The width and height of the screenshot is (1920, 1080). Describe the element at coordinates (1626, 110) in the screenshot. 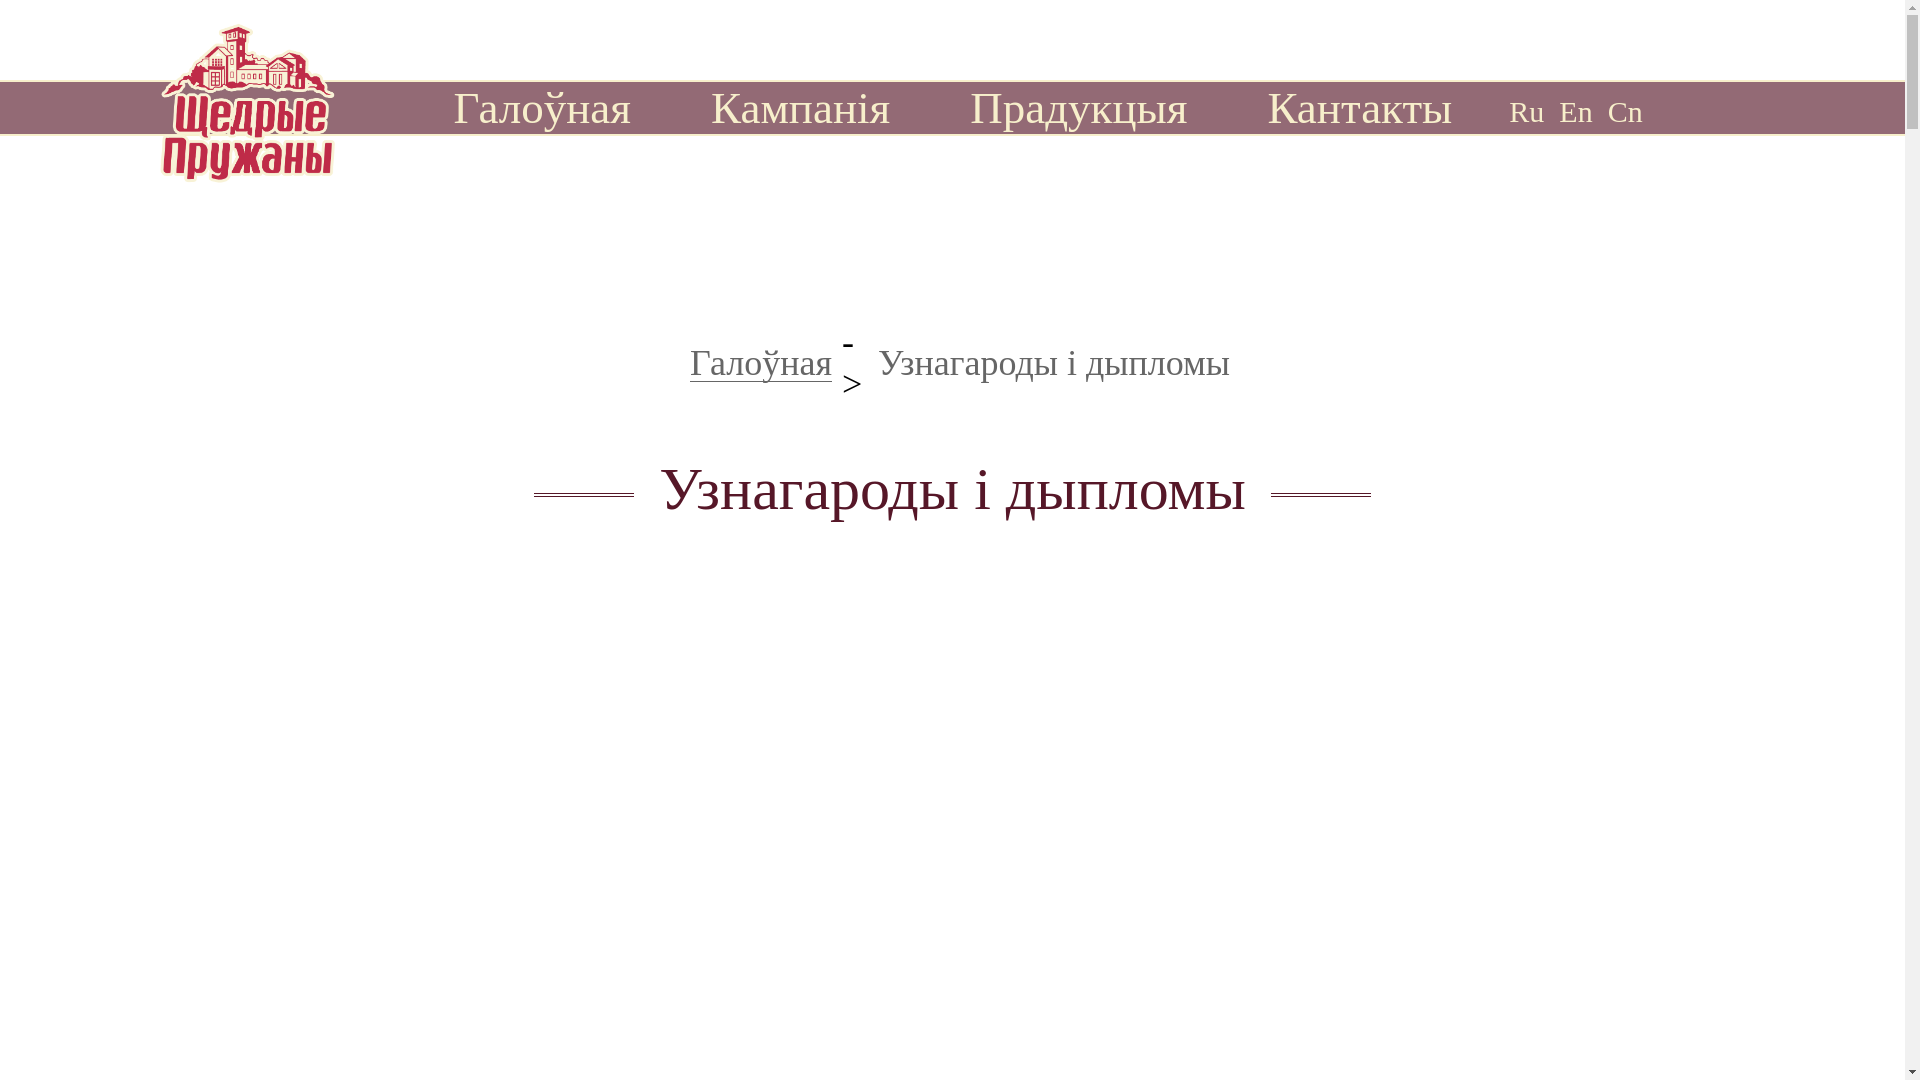

I see `Cn` at that location.